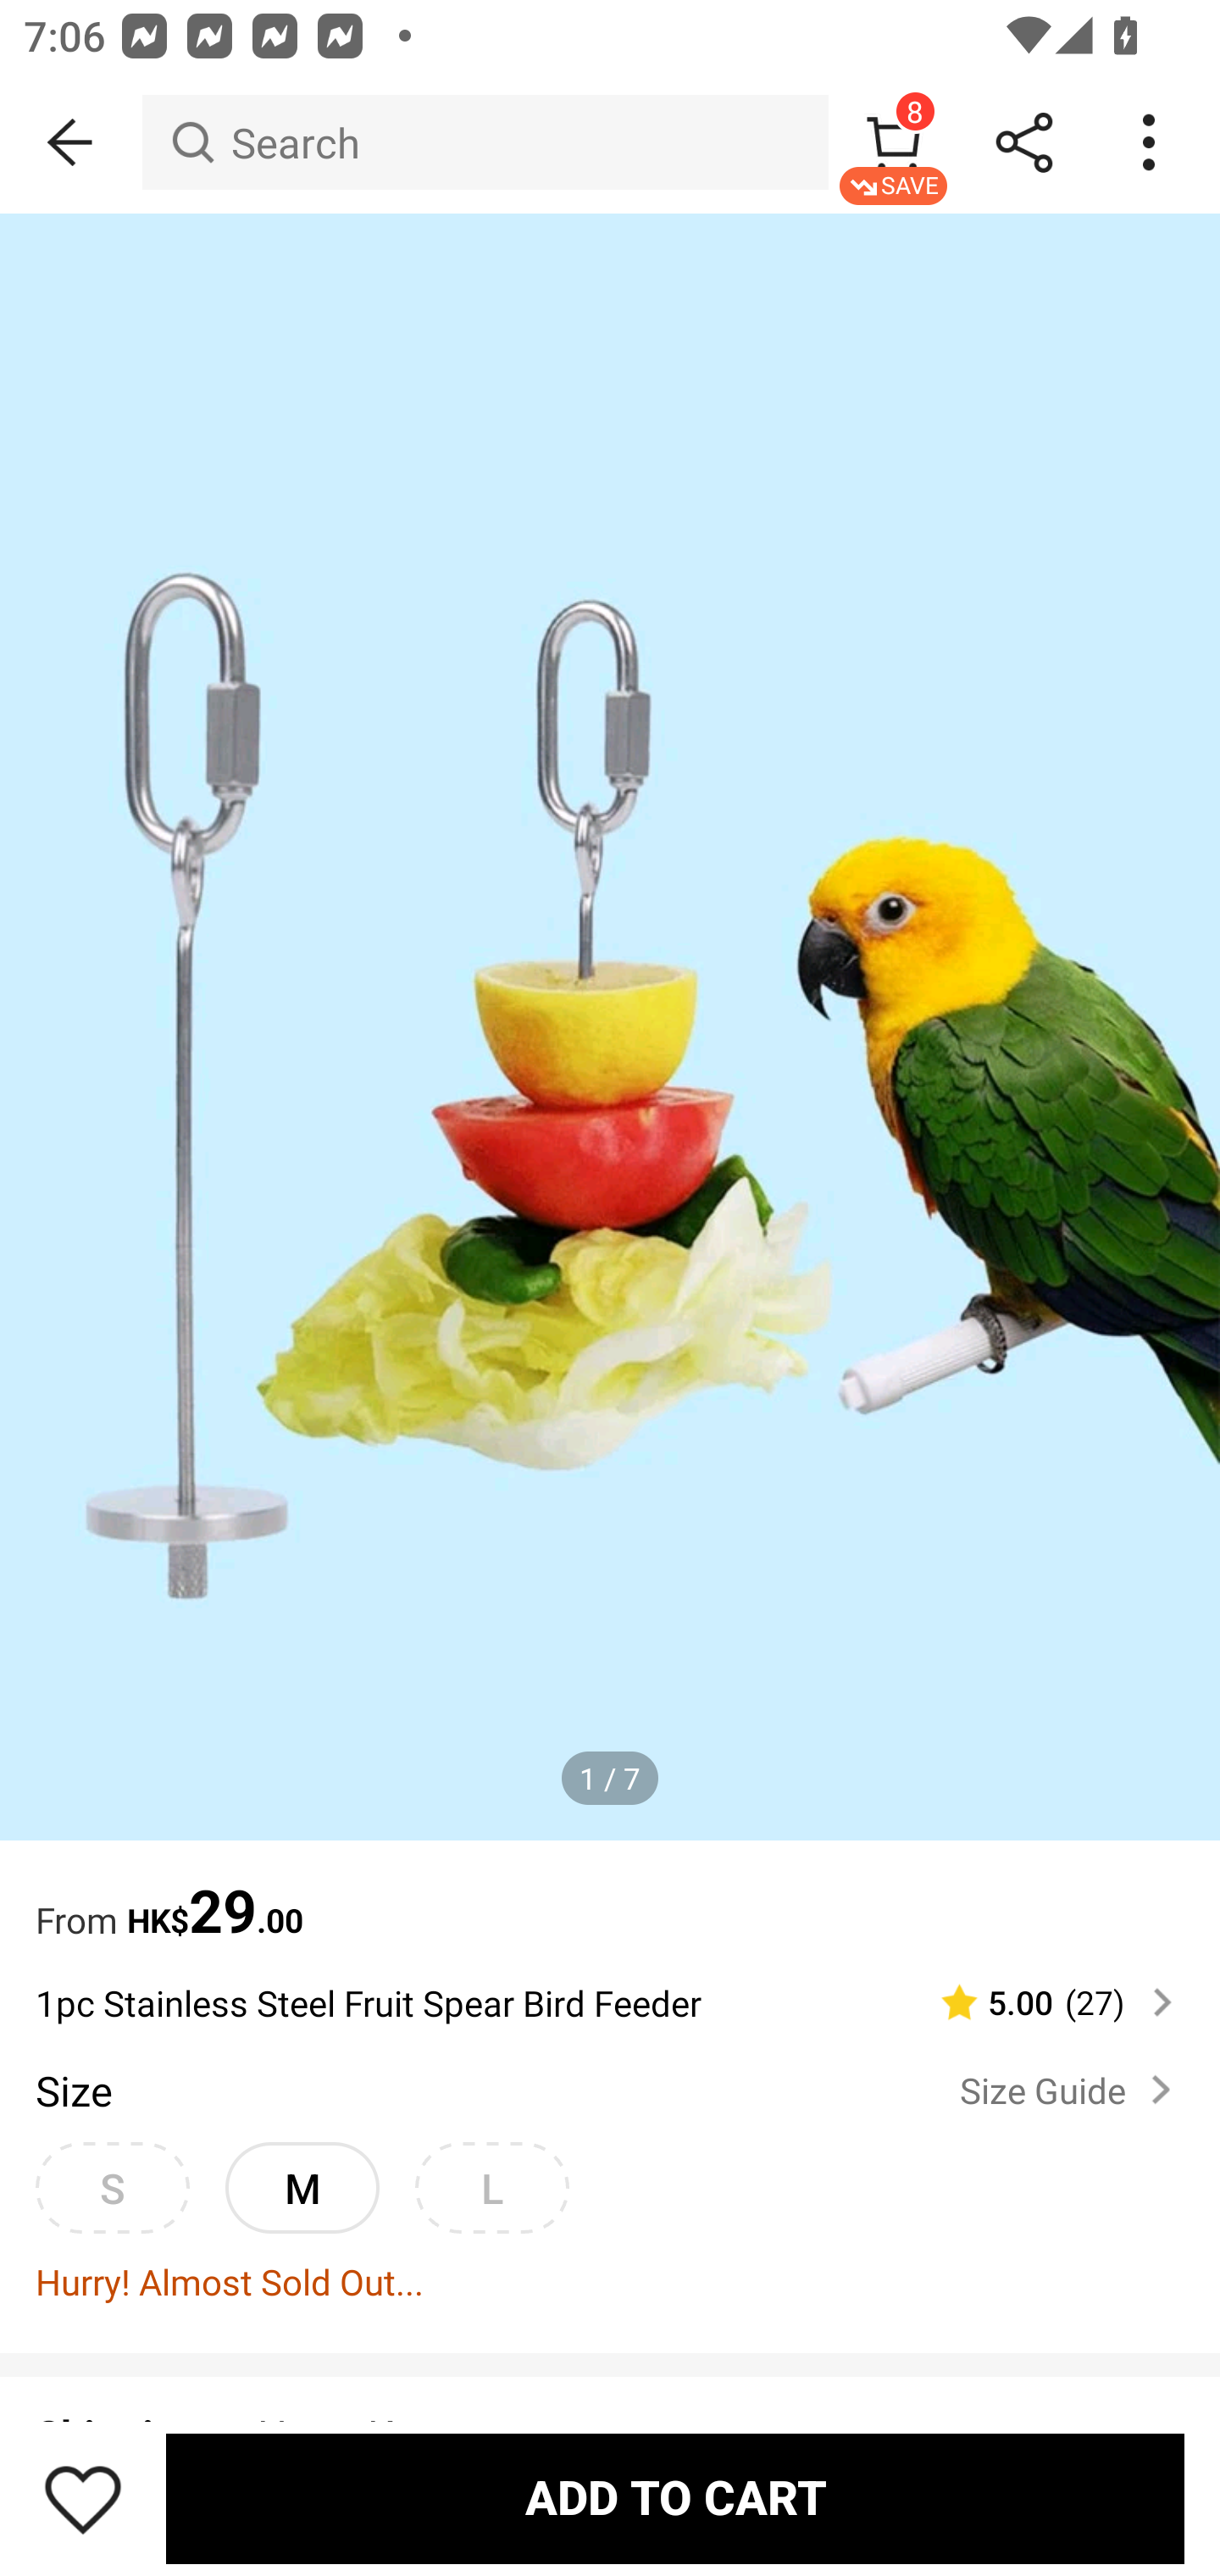 This screenshot has height=2576, width=1220. Describe the element at coordinates (491, 2188) in the screenshot. I see `L` at that location.